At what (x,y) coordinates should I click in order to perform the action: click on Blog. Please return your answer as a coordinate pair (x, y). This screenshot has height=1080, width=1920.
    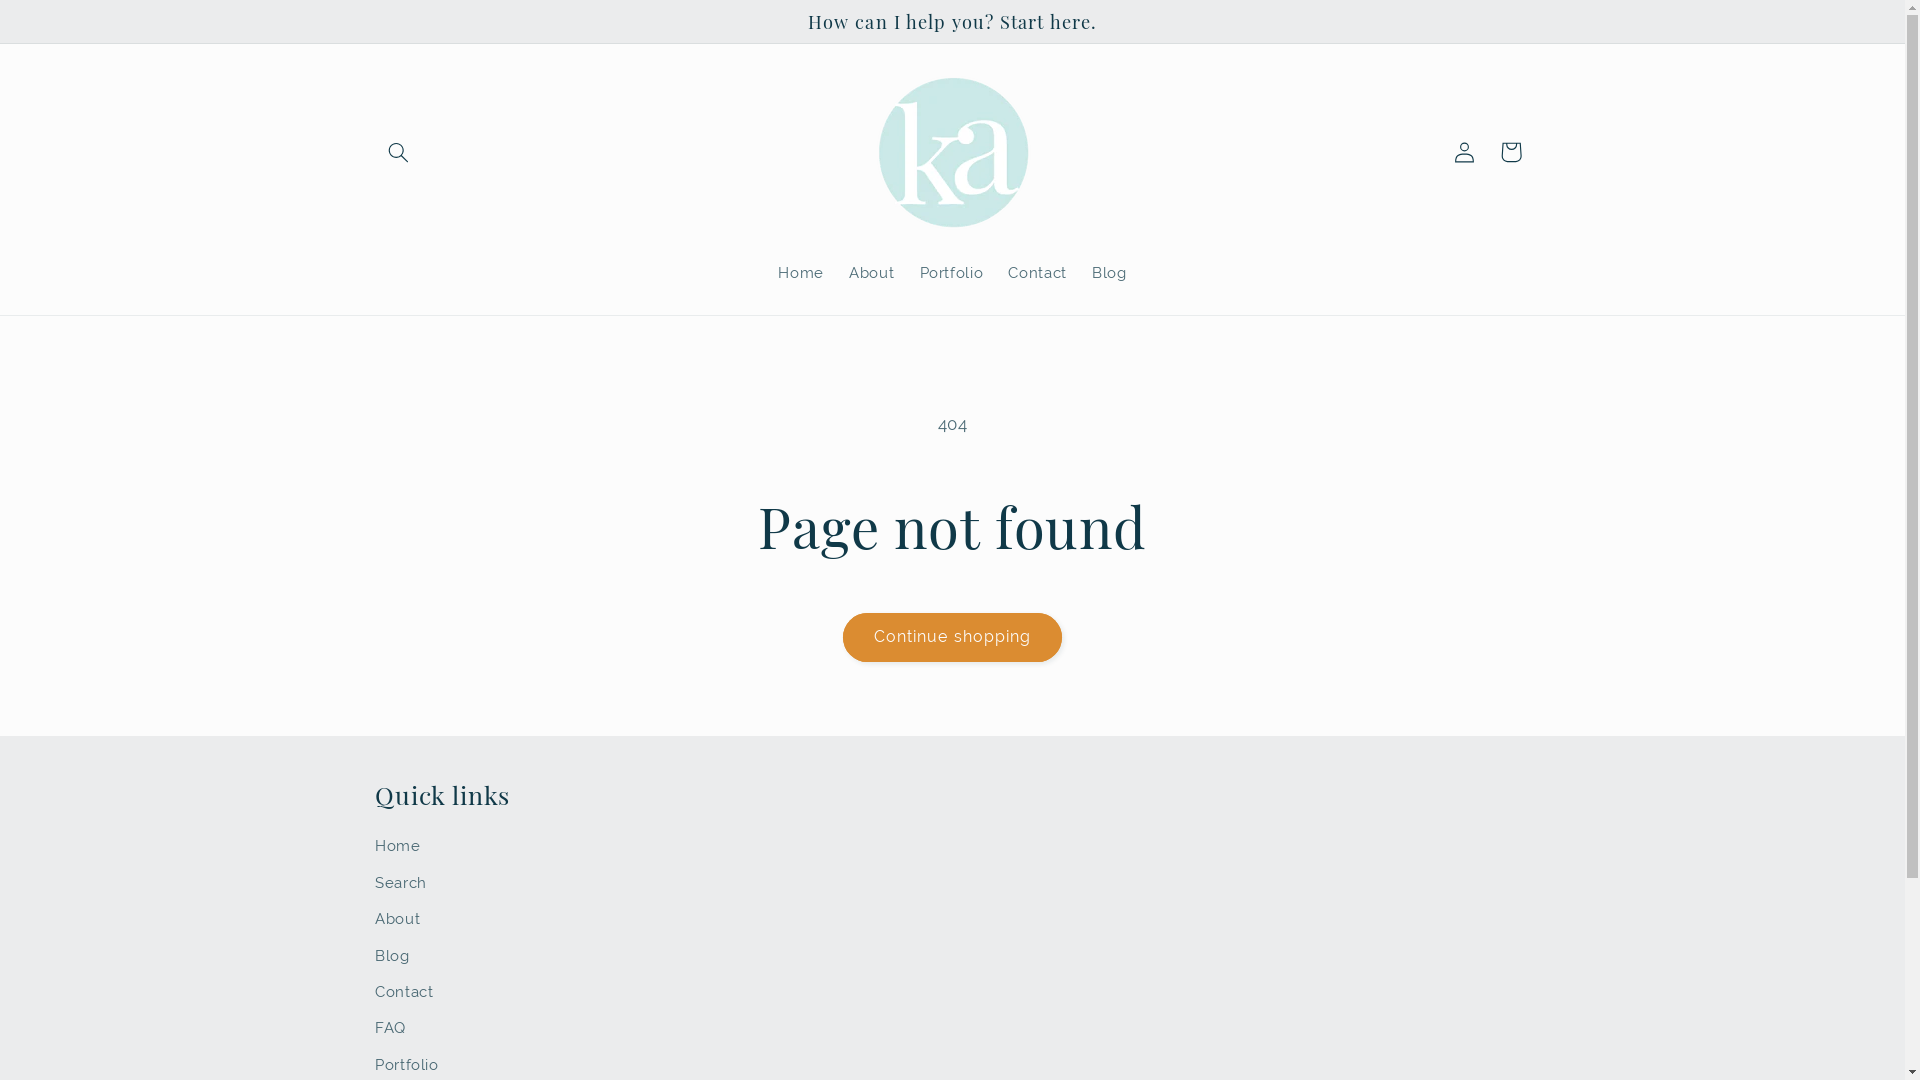
    Looking at the image, I should click on (1109, 273).